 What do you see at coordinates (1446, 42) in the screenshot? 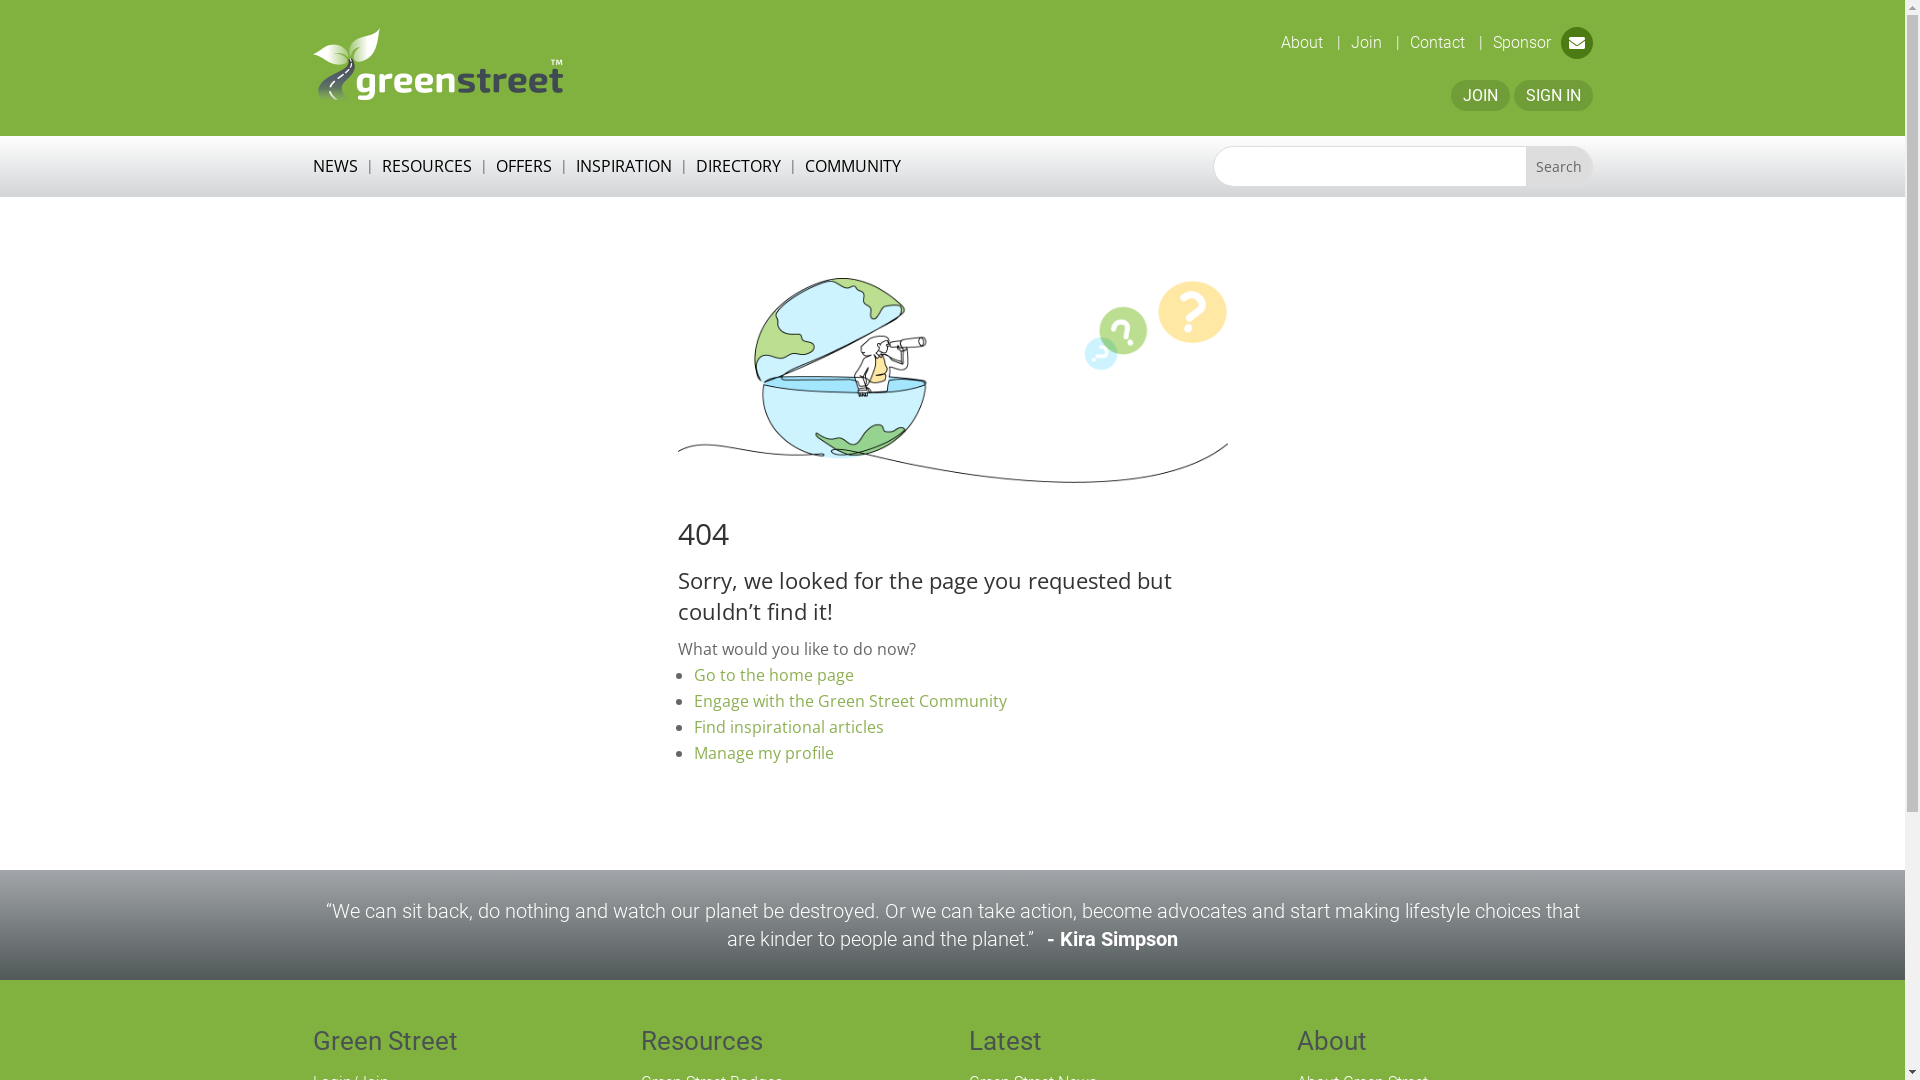
I see `Contact` at bounding box center [1446, 42].